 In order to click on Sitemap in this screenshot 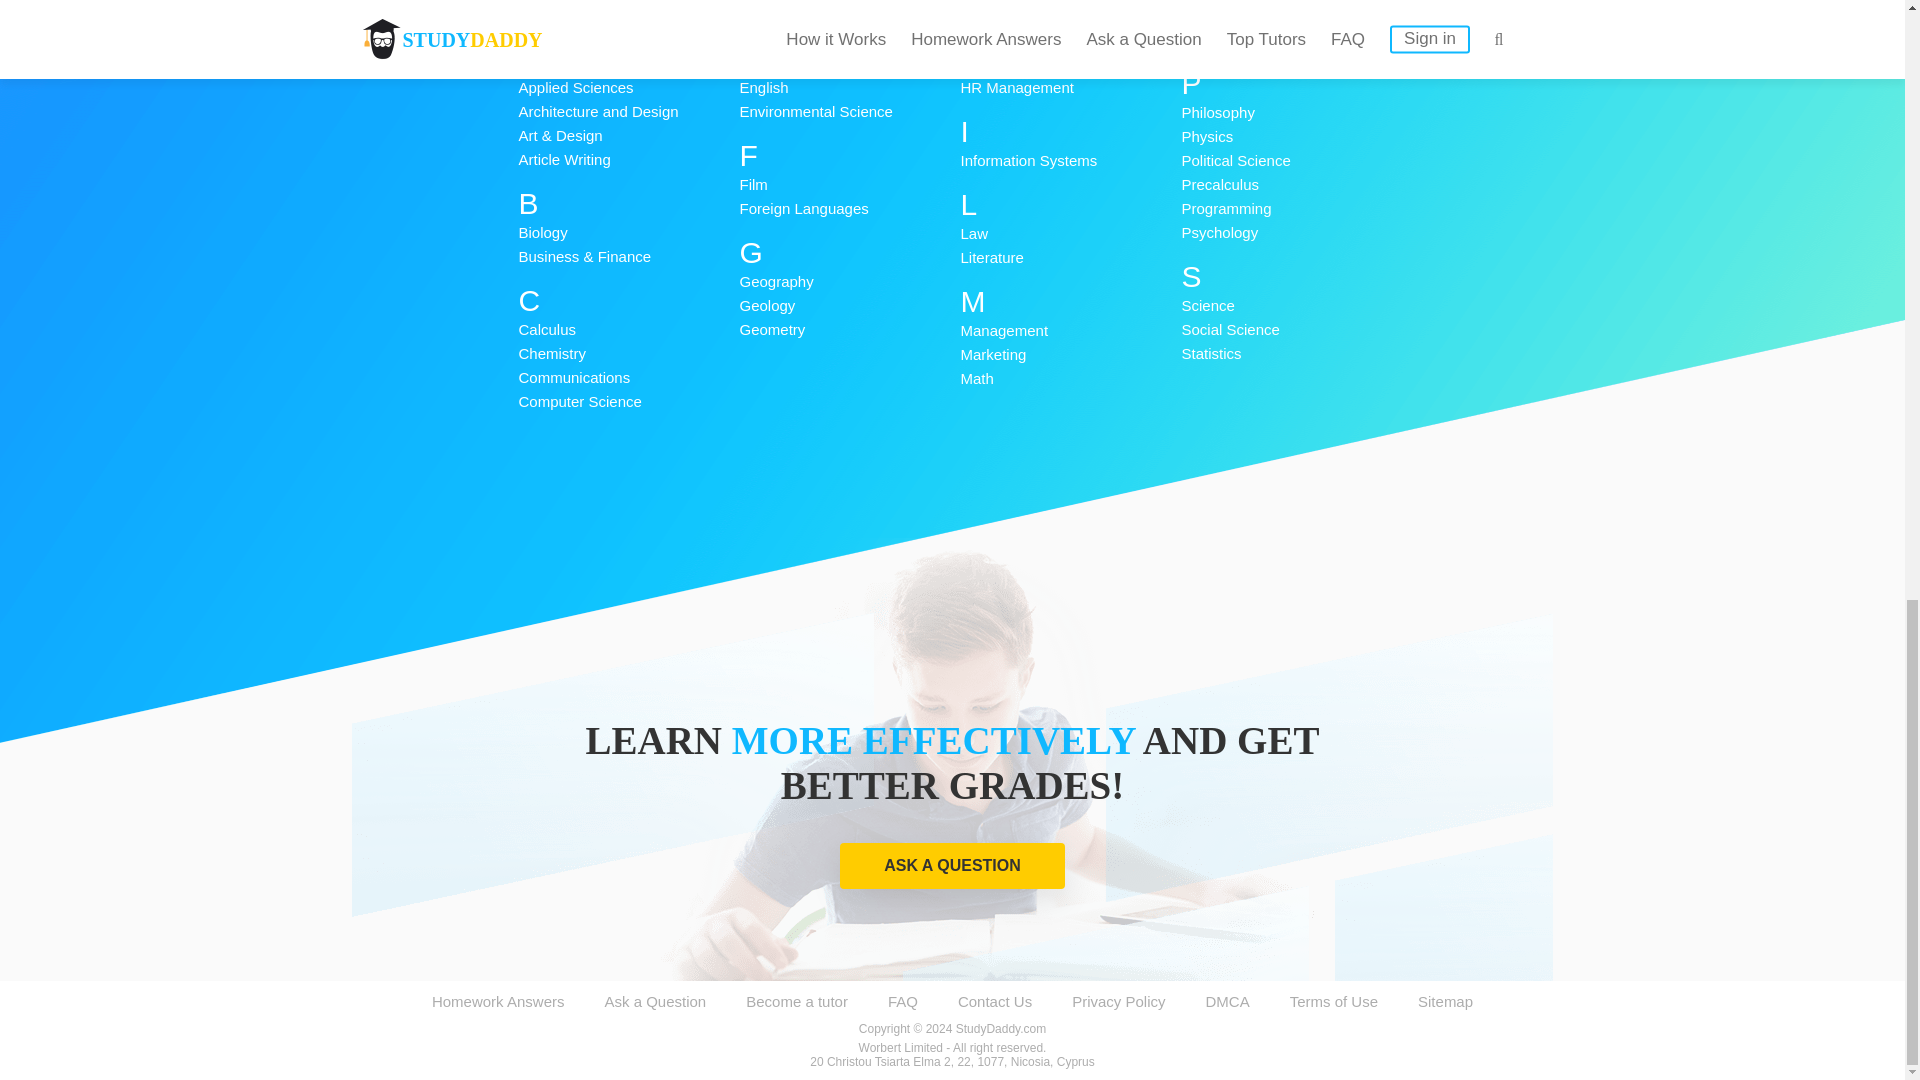, I will do `click(1445, 1000)`.